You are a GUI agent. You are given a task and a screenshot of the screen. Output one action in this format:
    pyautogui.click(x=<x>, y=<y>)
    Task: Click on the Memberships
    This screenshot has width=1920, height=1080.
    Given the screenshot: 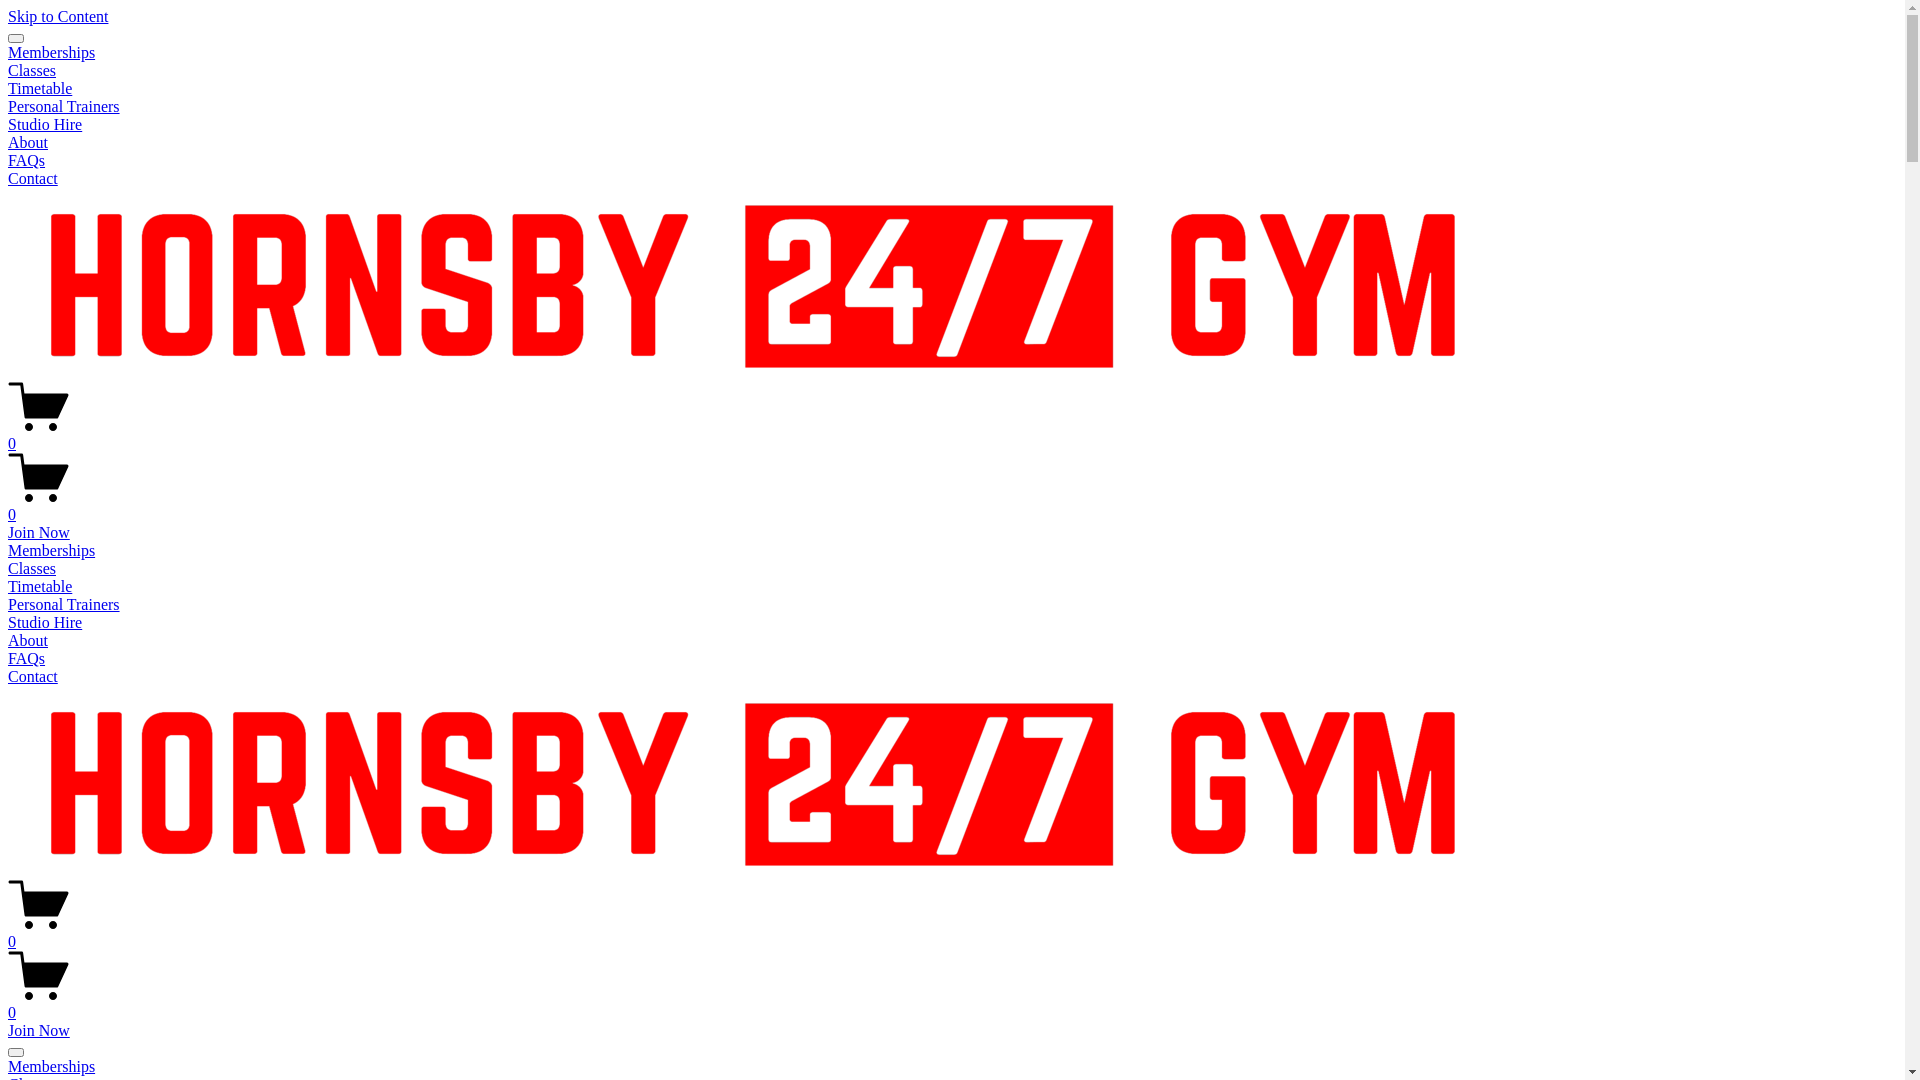 What is the action you would take?
    pyautogui.click(x=952, y=1067)
    